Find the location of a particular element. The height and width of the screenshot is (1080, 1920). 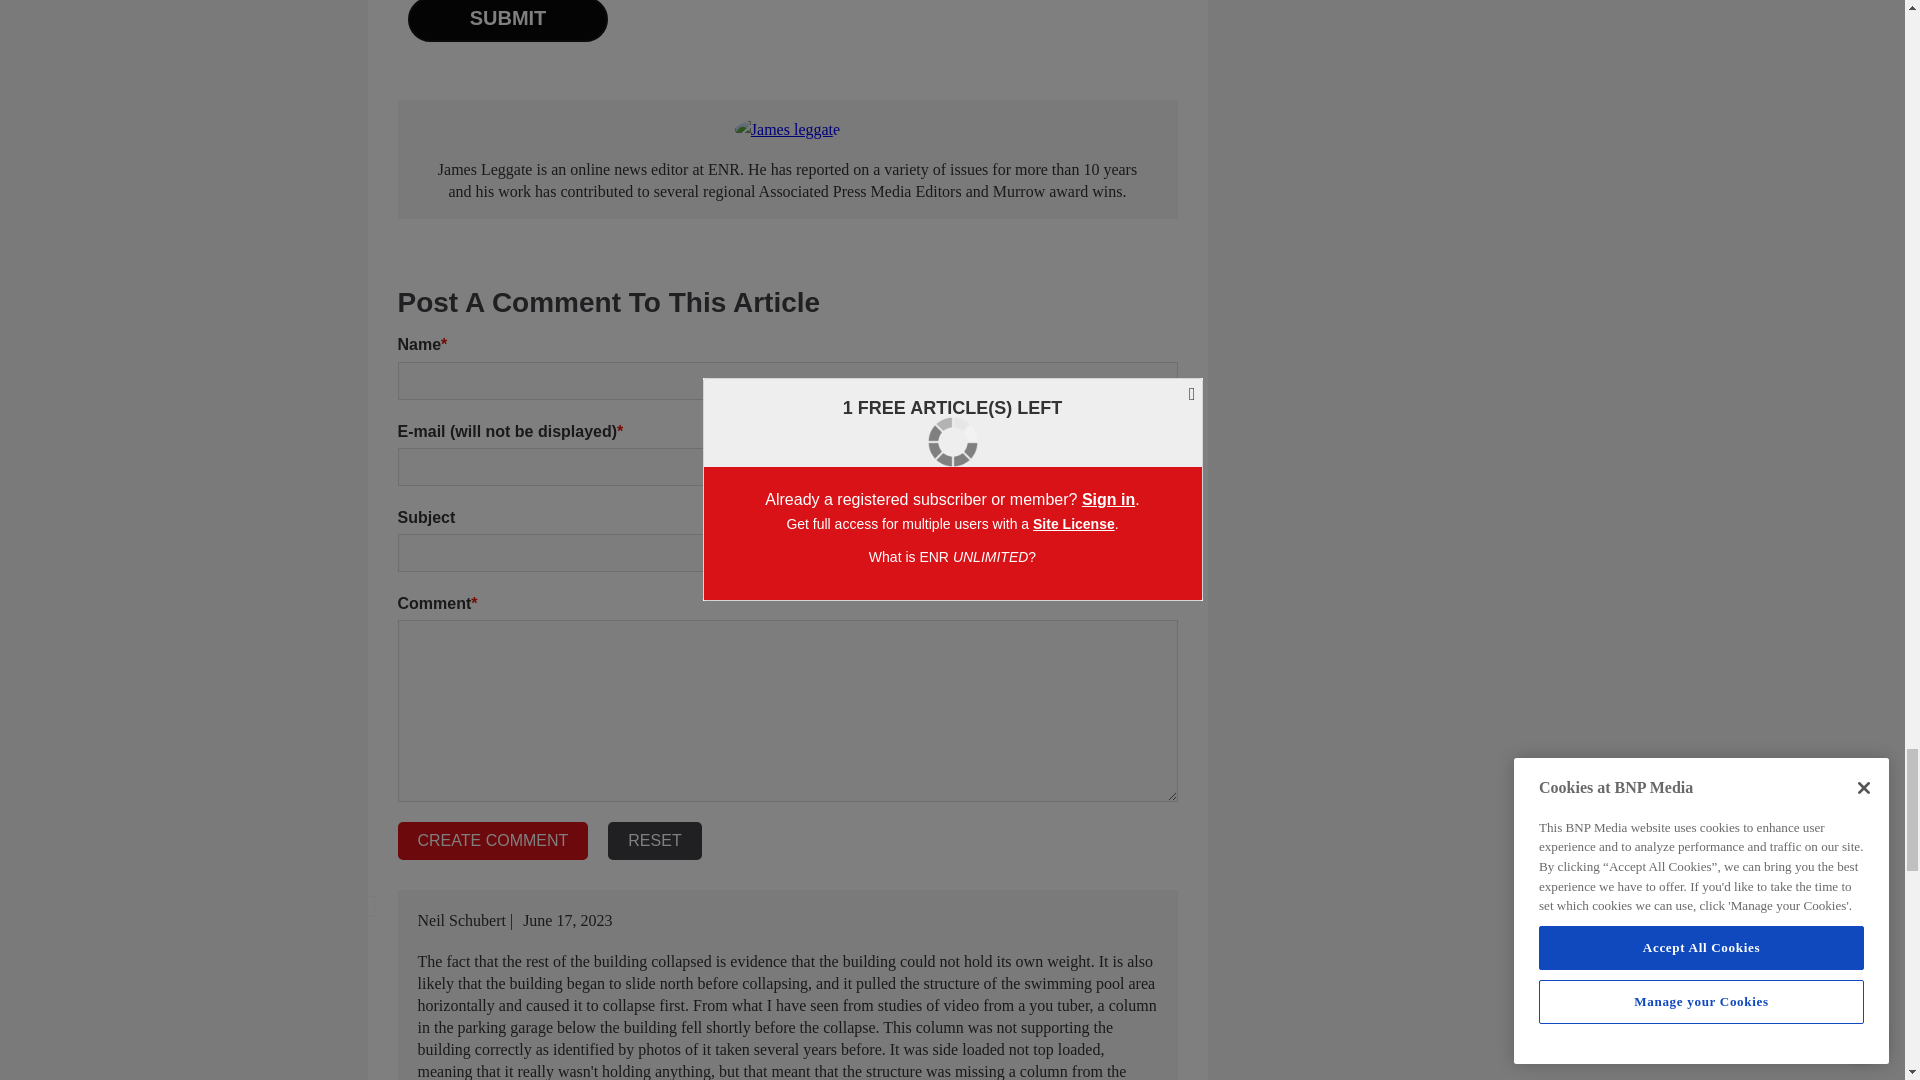

Create Comment is located at coordinates (493, 840).